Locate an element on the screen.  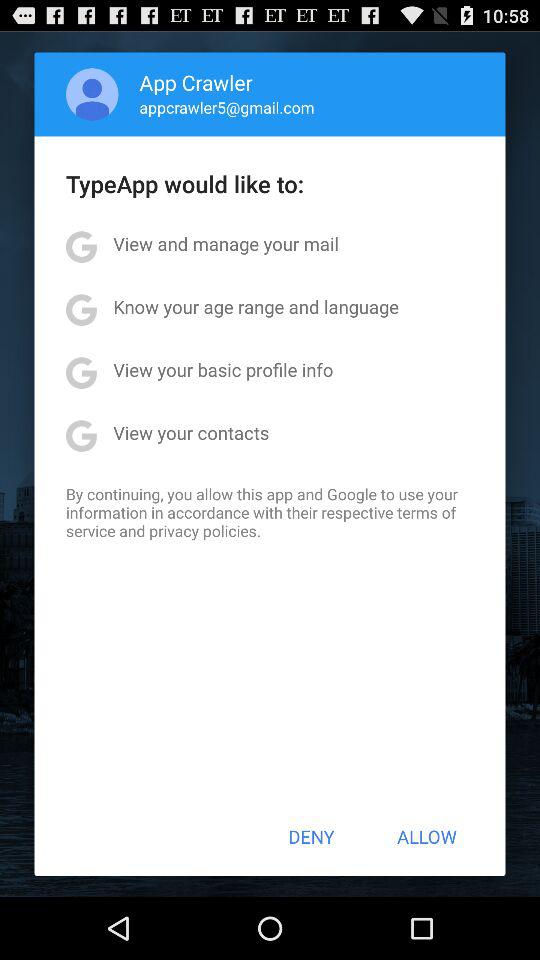
tap item at the bottom is located at coordinates (311, 836).